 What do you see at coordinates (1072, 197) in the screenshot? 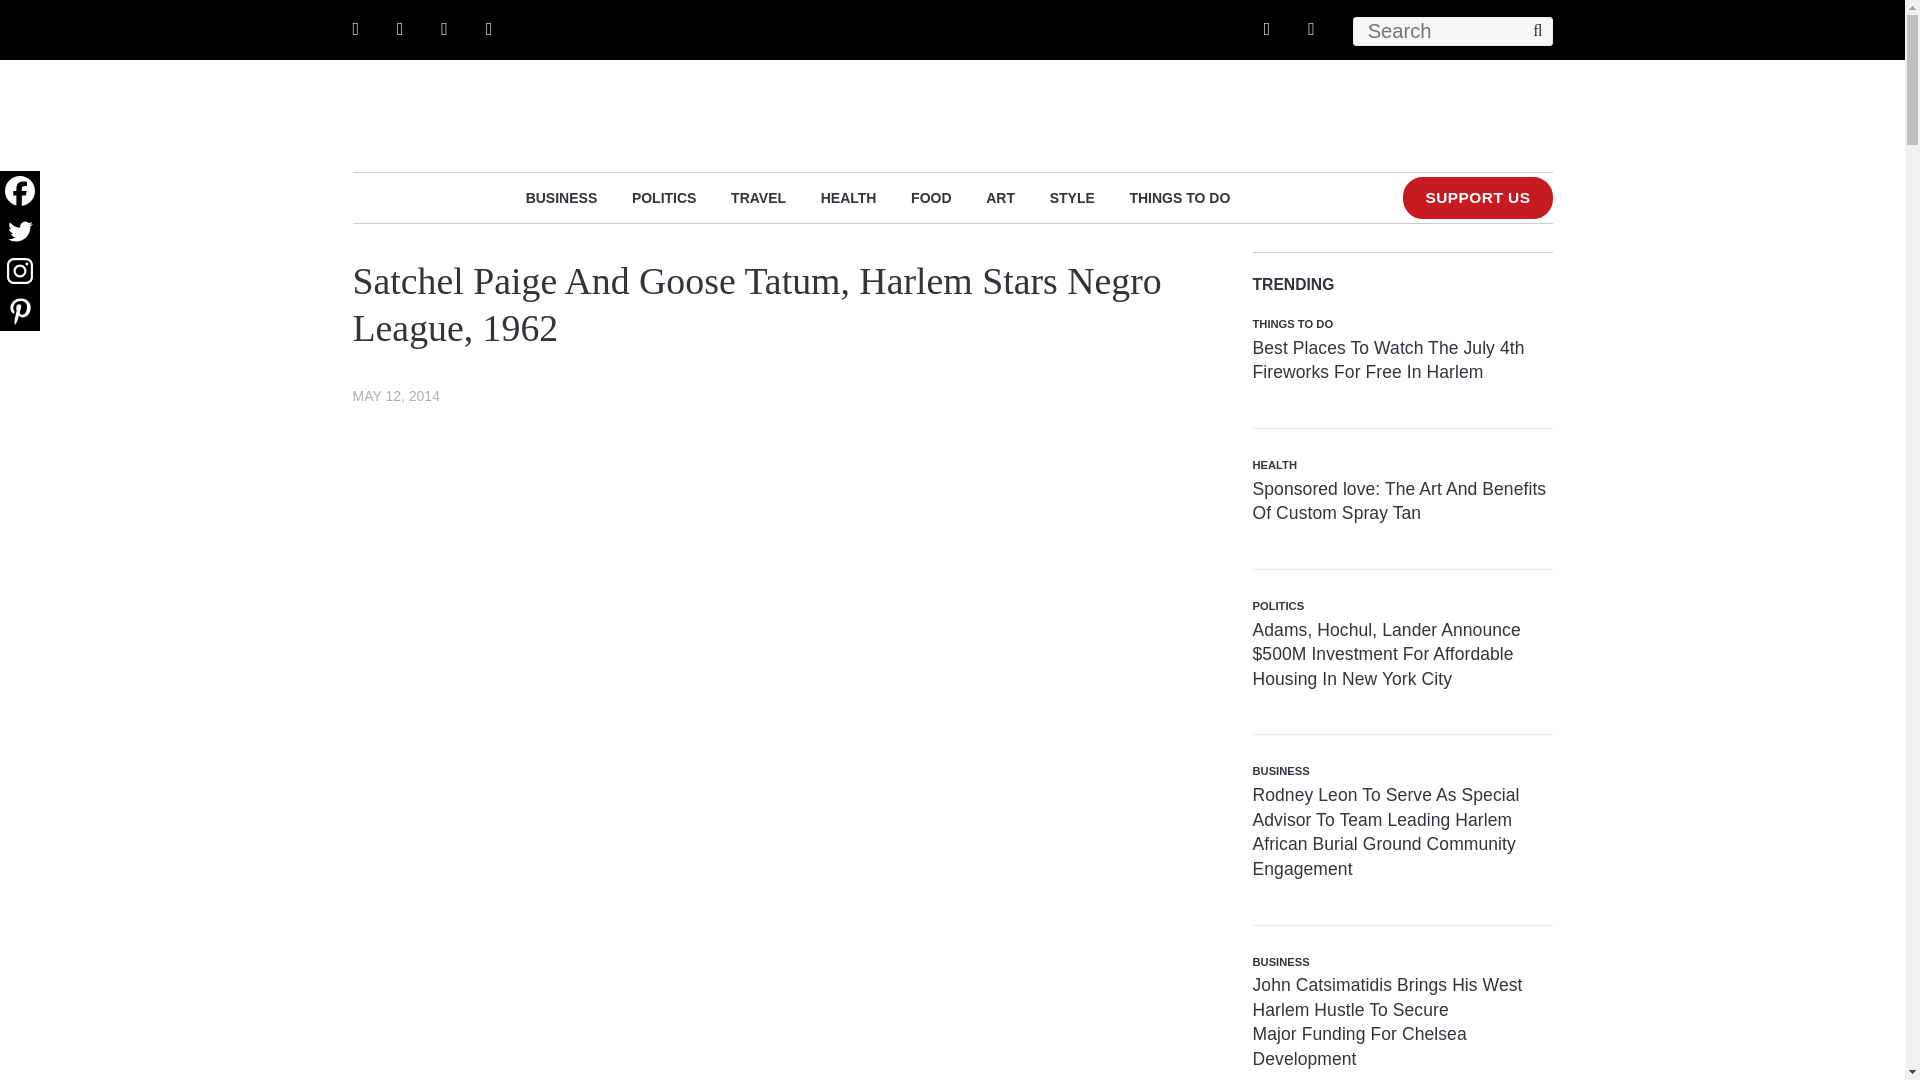
I see `STYLE` at bounding box center [1072, 197].